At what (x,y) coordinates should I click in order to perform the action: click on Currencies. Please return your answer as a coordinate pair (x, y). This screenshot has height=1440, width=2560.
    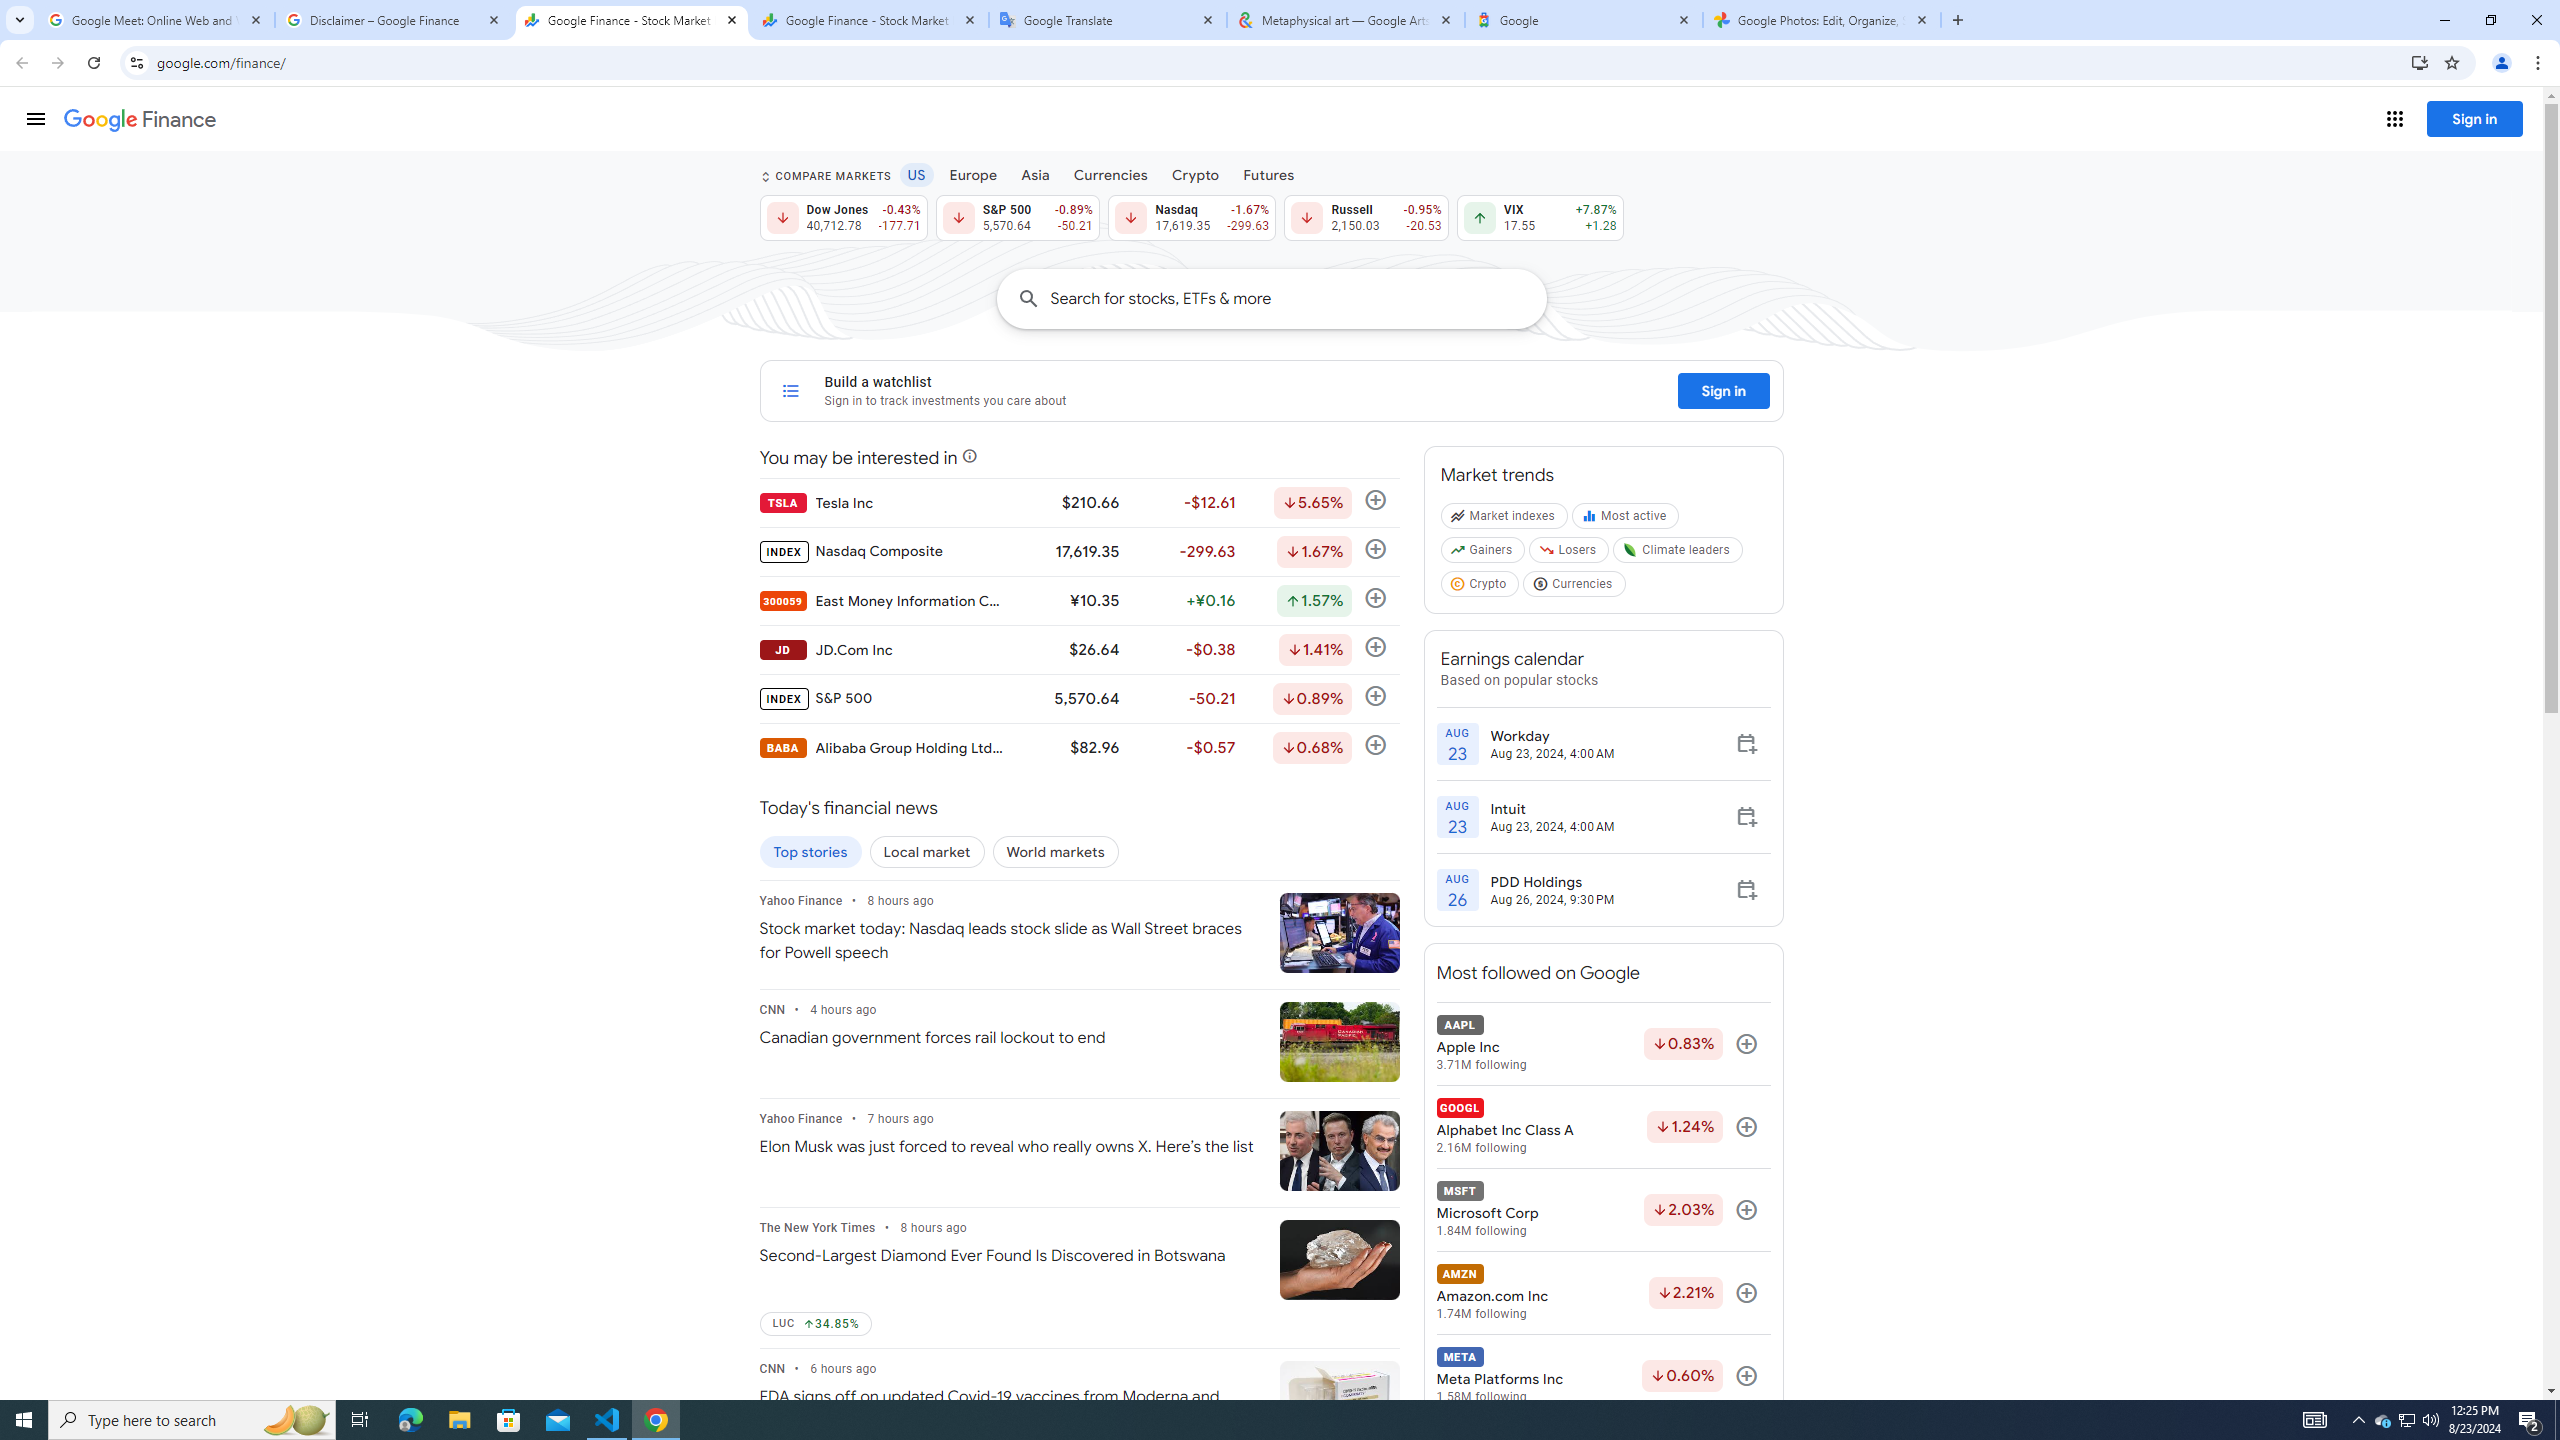
    Looking at the image, I should click on (1576, 588).